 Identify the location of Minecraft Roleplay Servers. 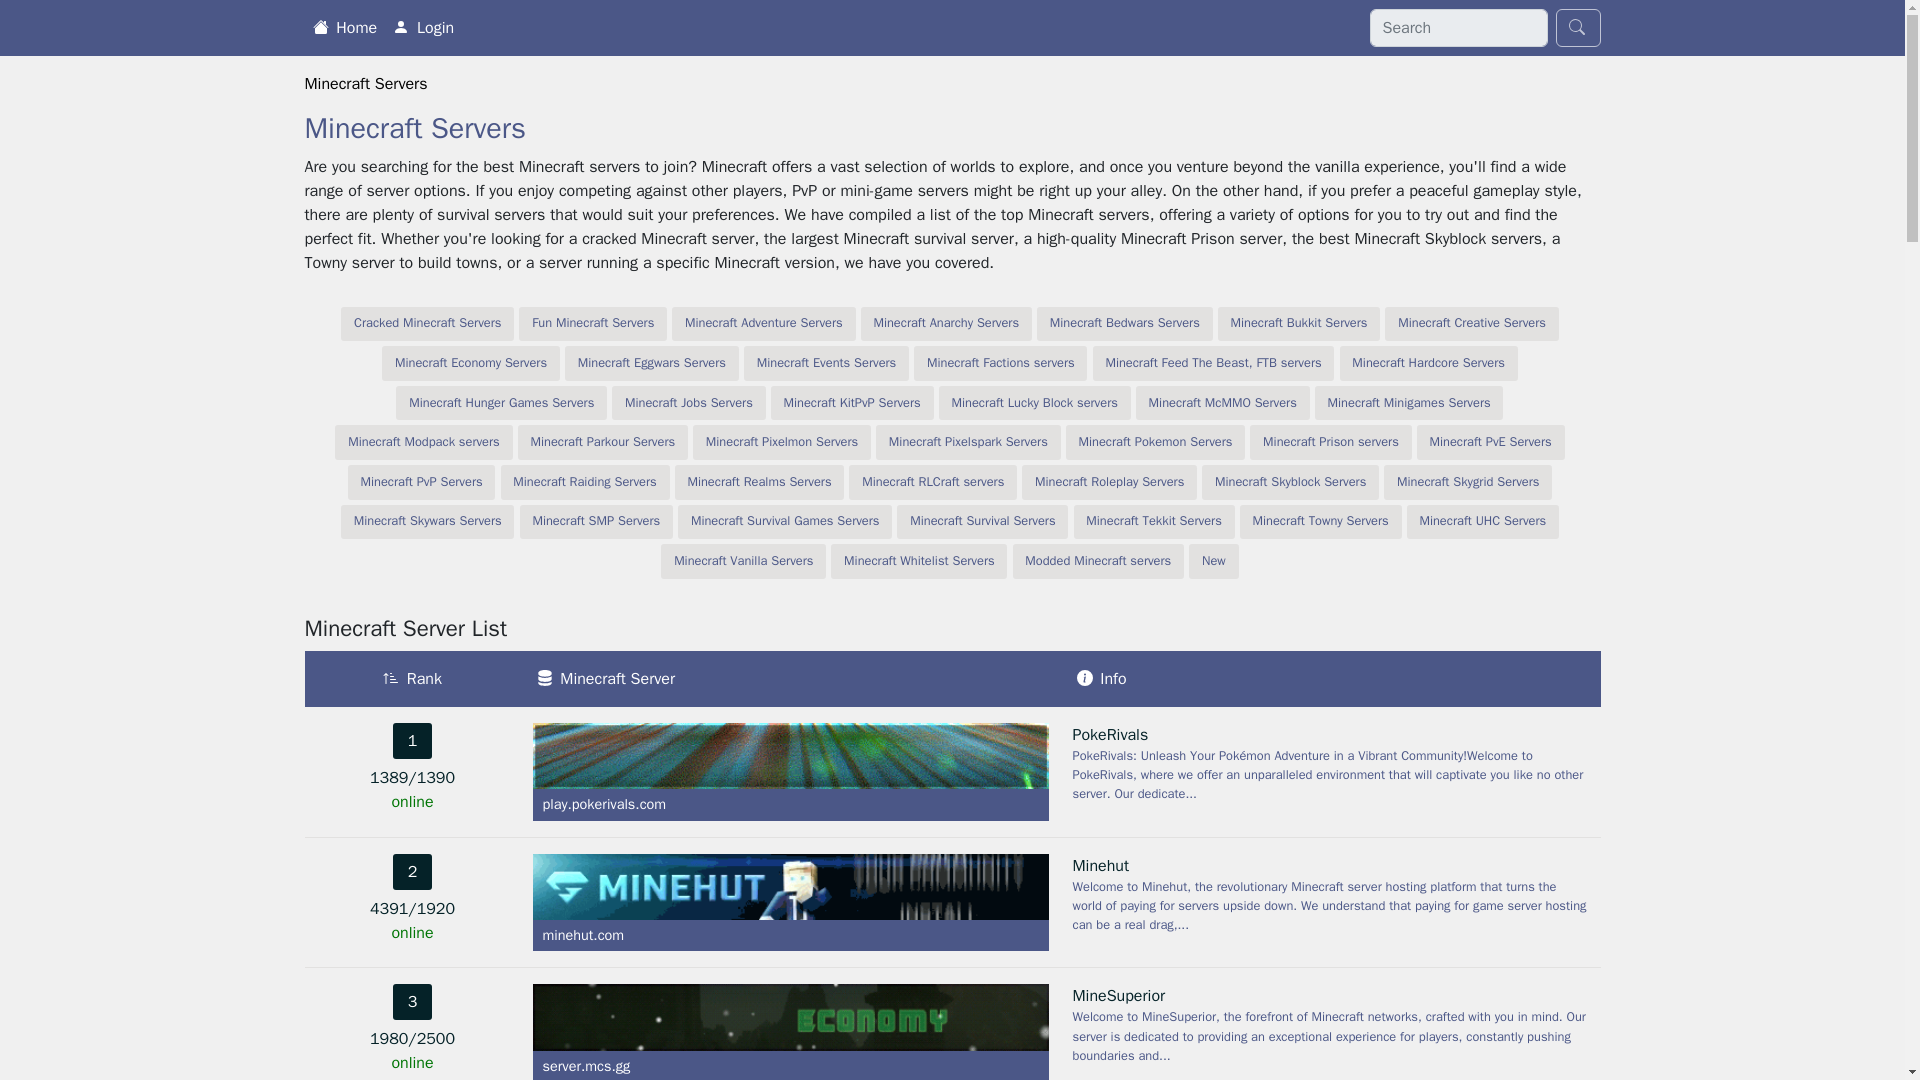
(1108, 482).